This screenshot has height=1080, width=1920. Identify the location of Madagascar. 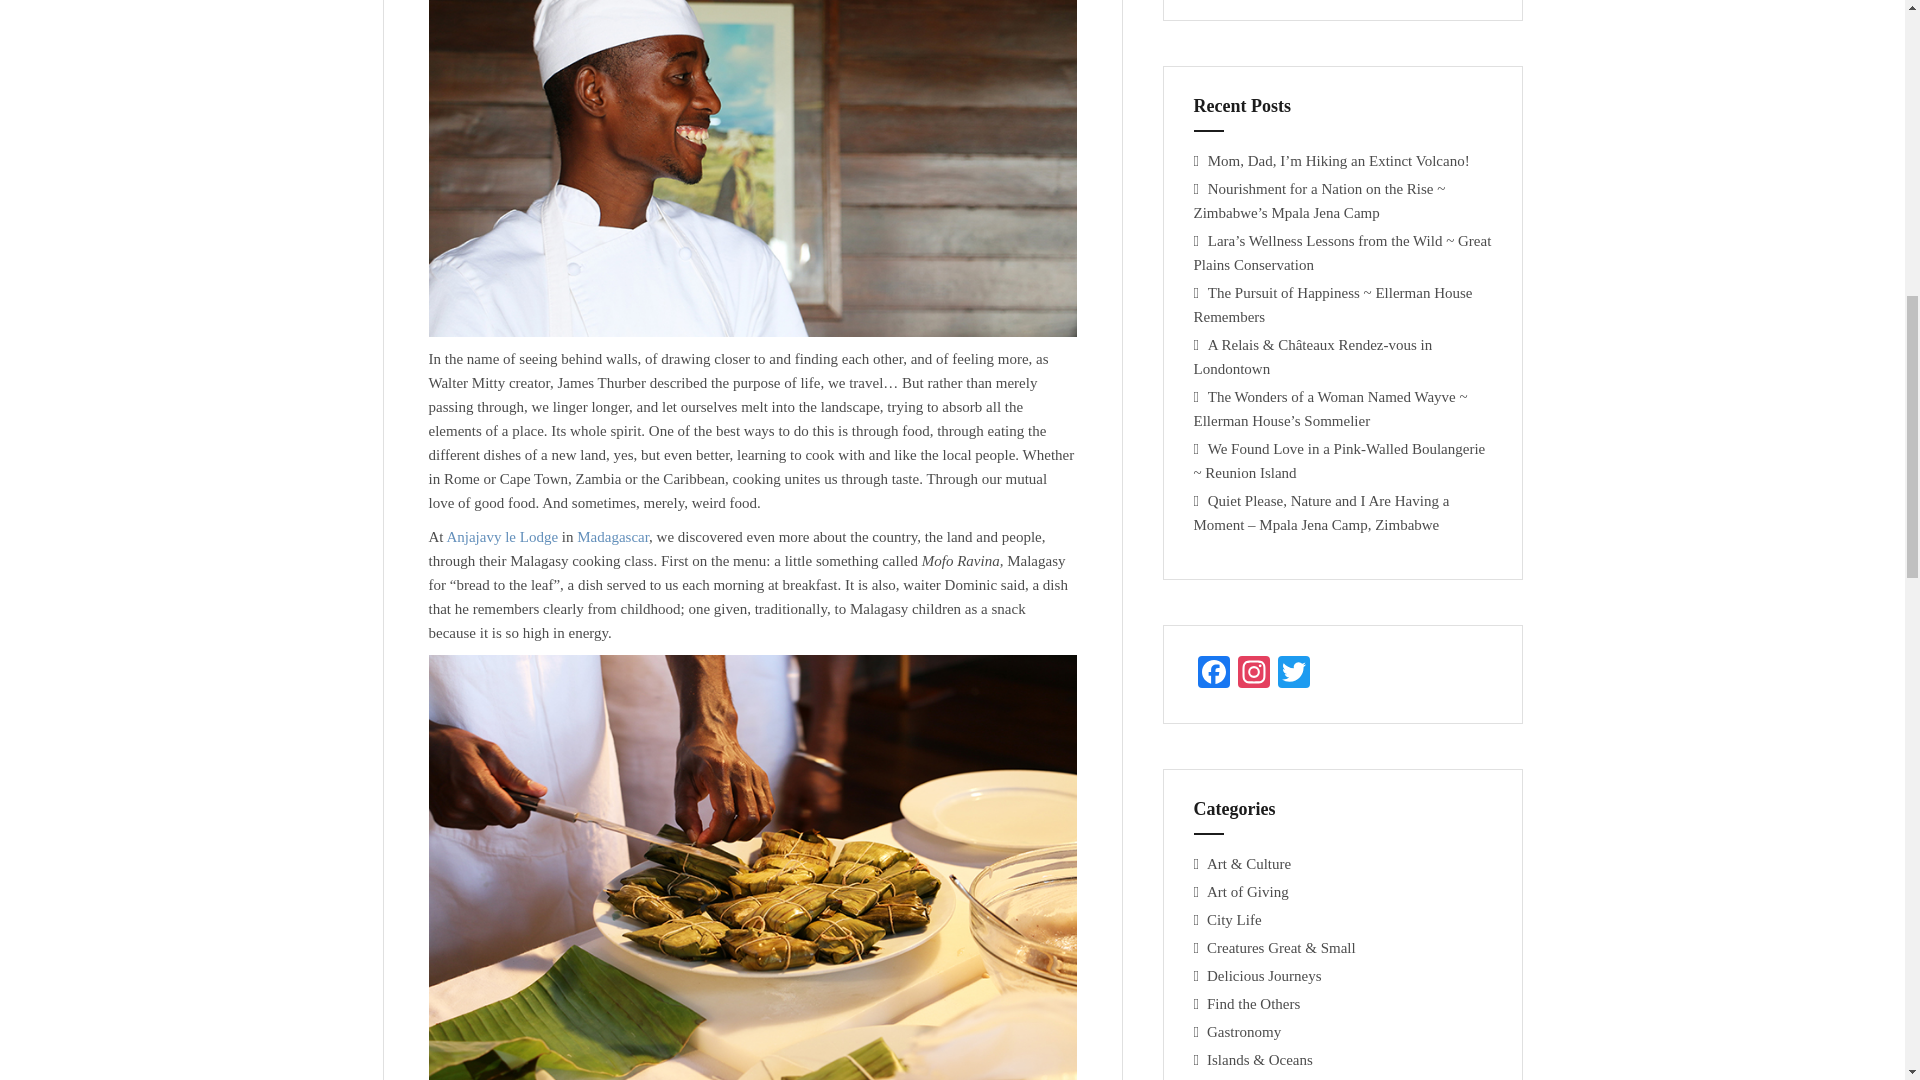
(612, 537).